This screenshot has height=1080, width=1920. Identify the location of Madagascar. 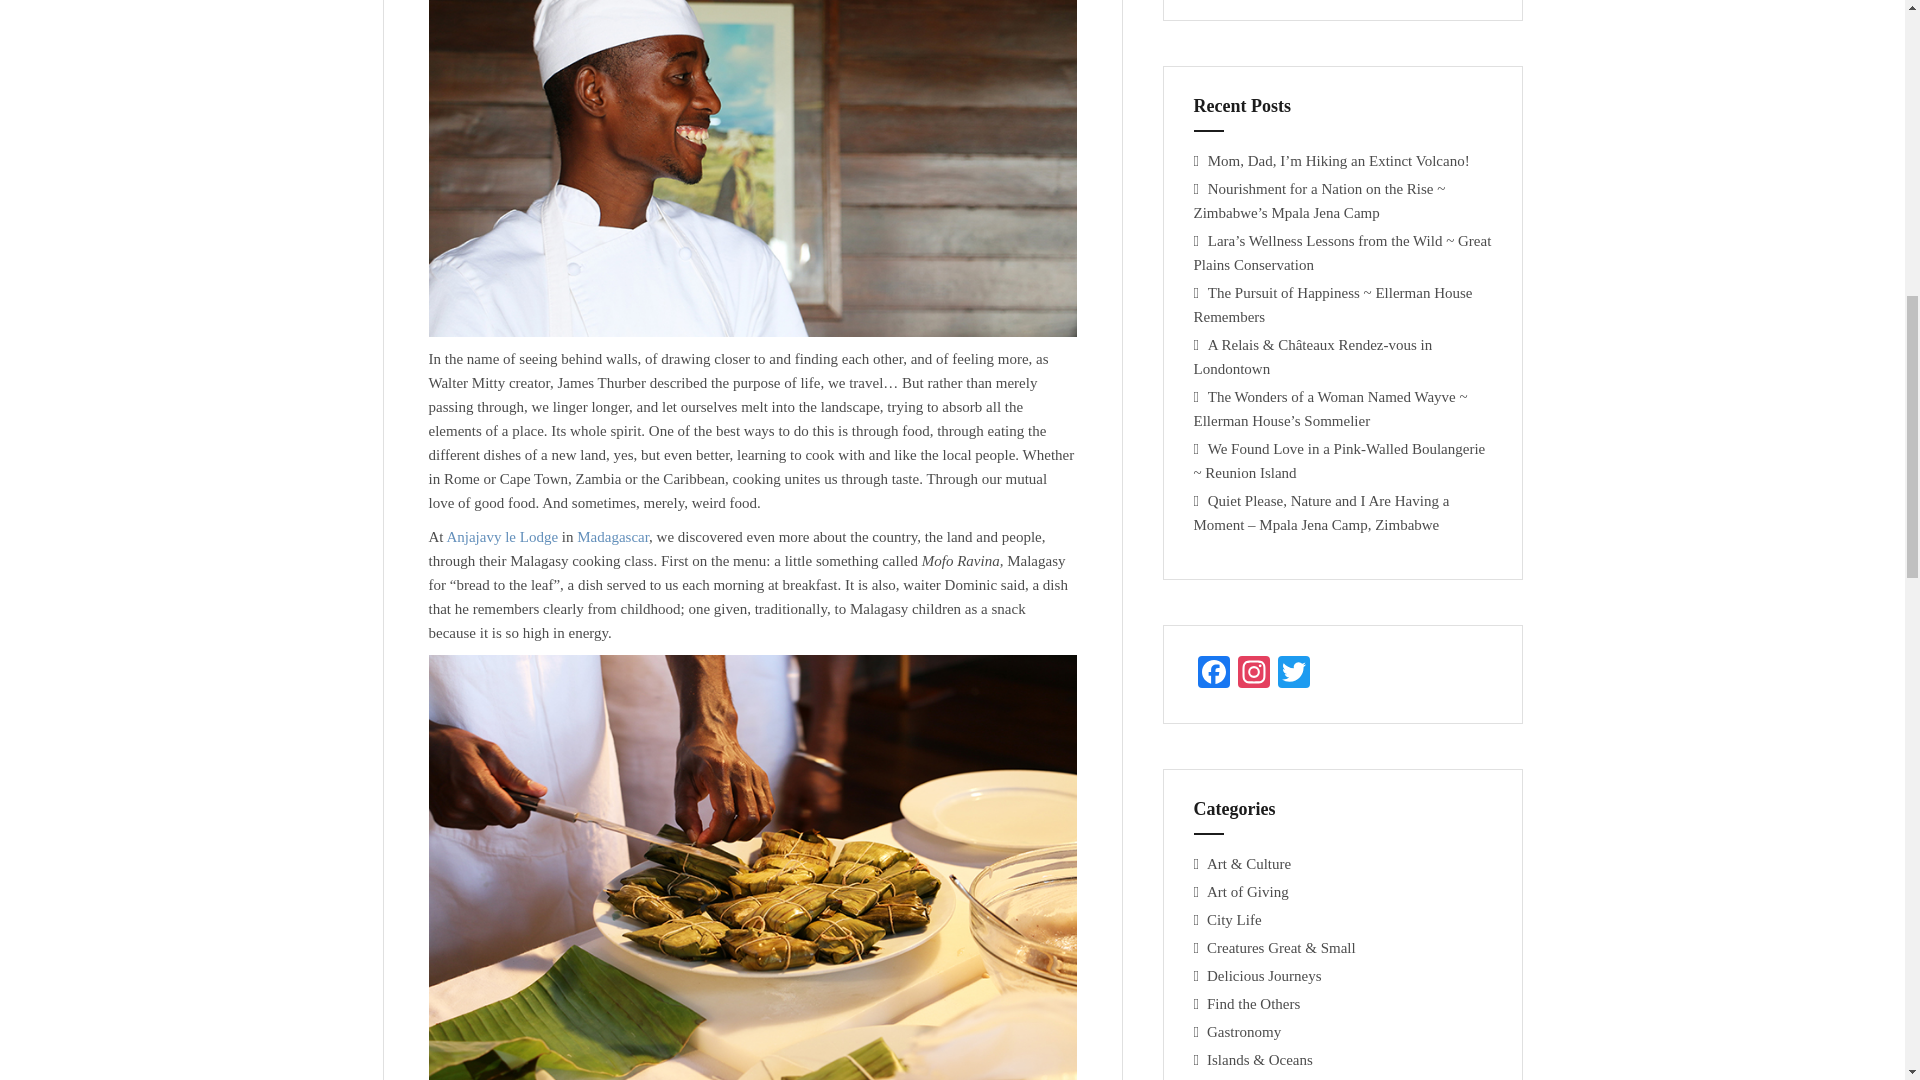
(612, 537).